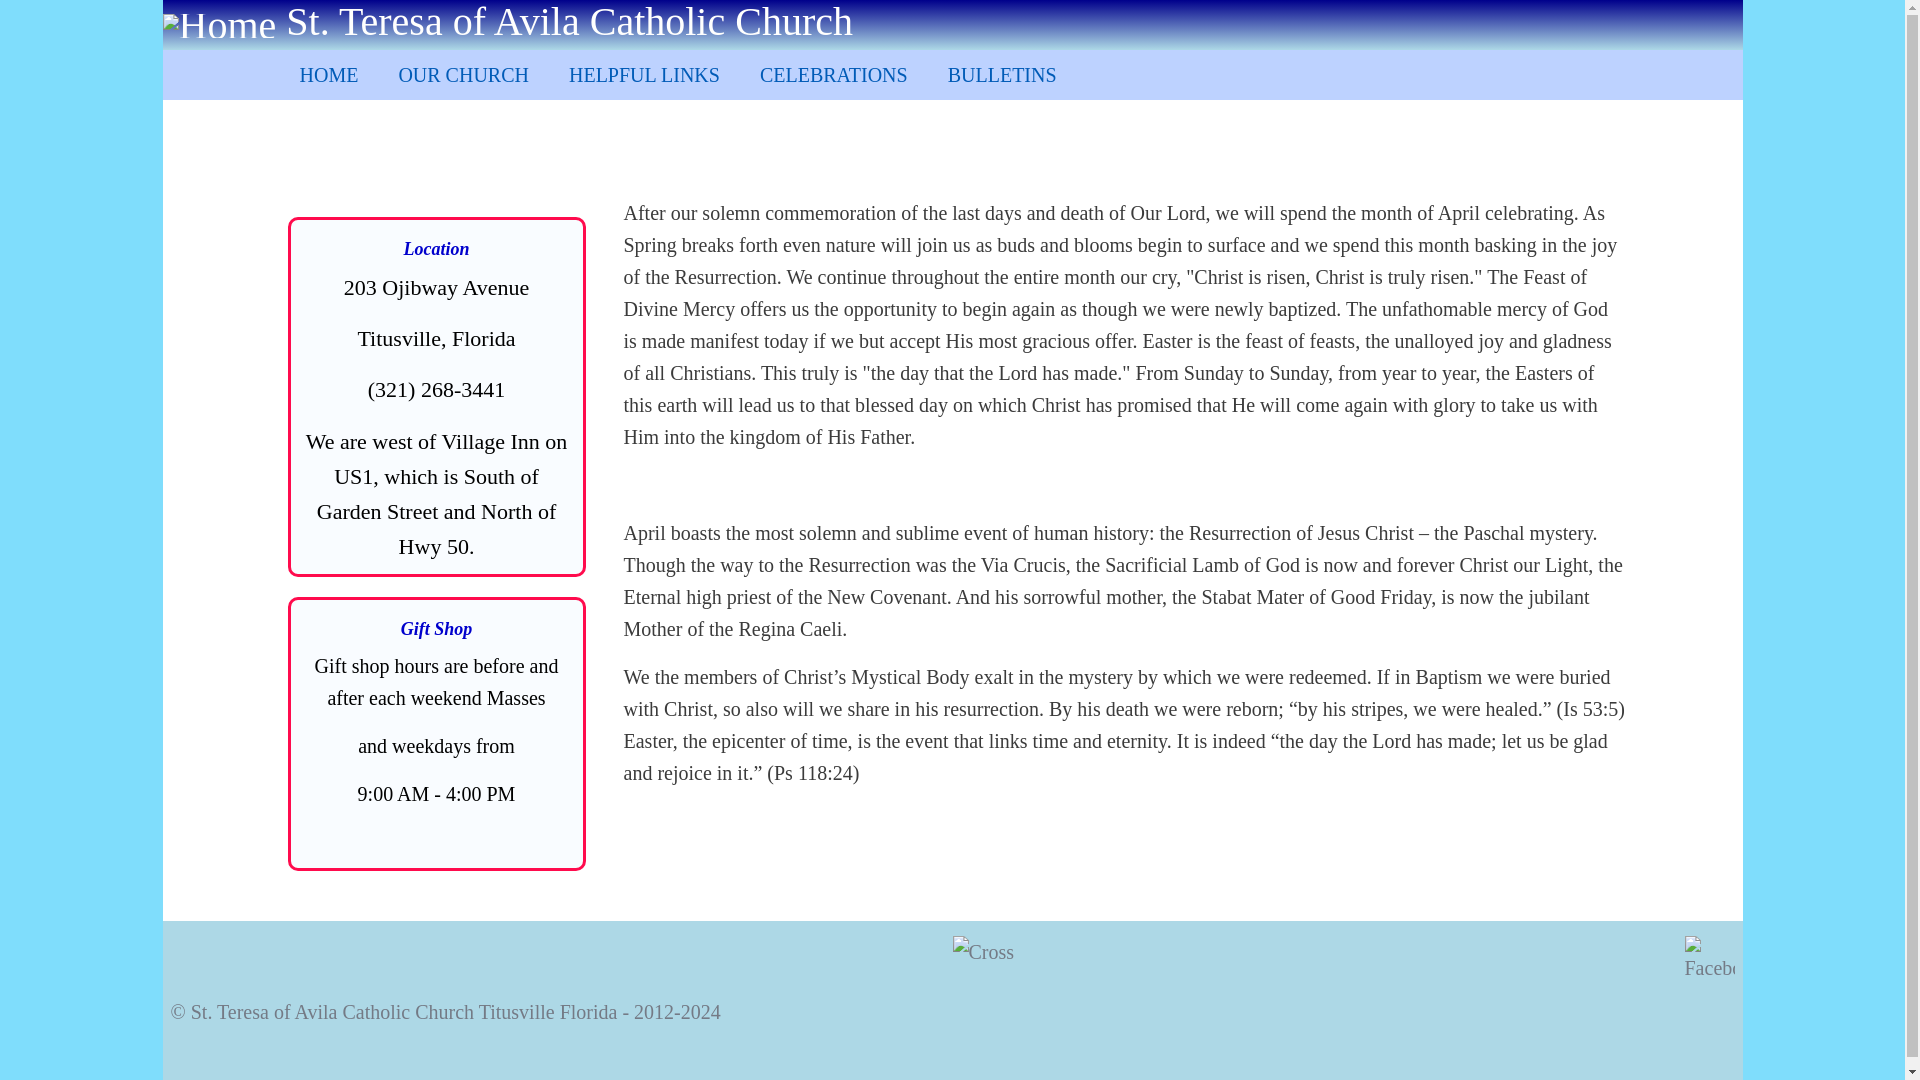 Image resolution: width=1920 pixels, height=1080 pixels. I want to click on St. Teresa of Avila Catholic Church, so click(569, 22).